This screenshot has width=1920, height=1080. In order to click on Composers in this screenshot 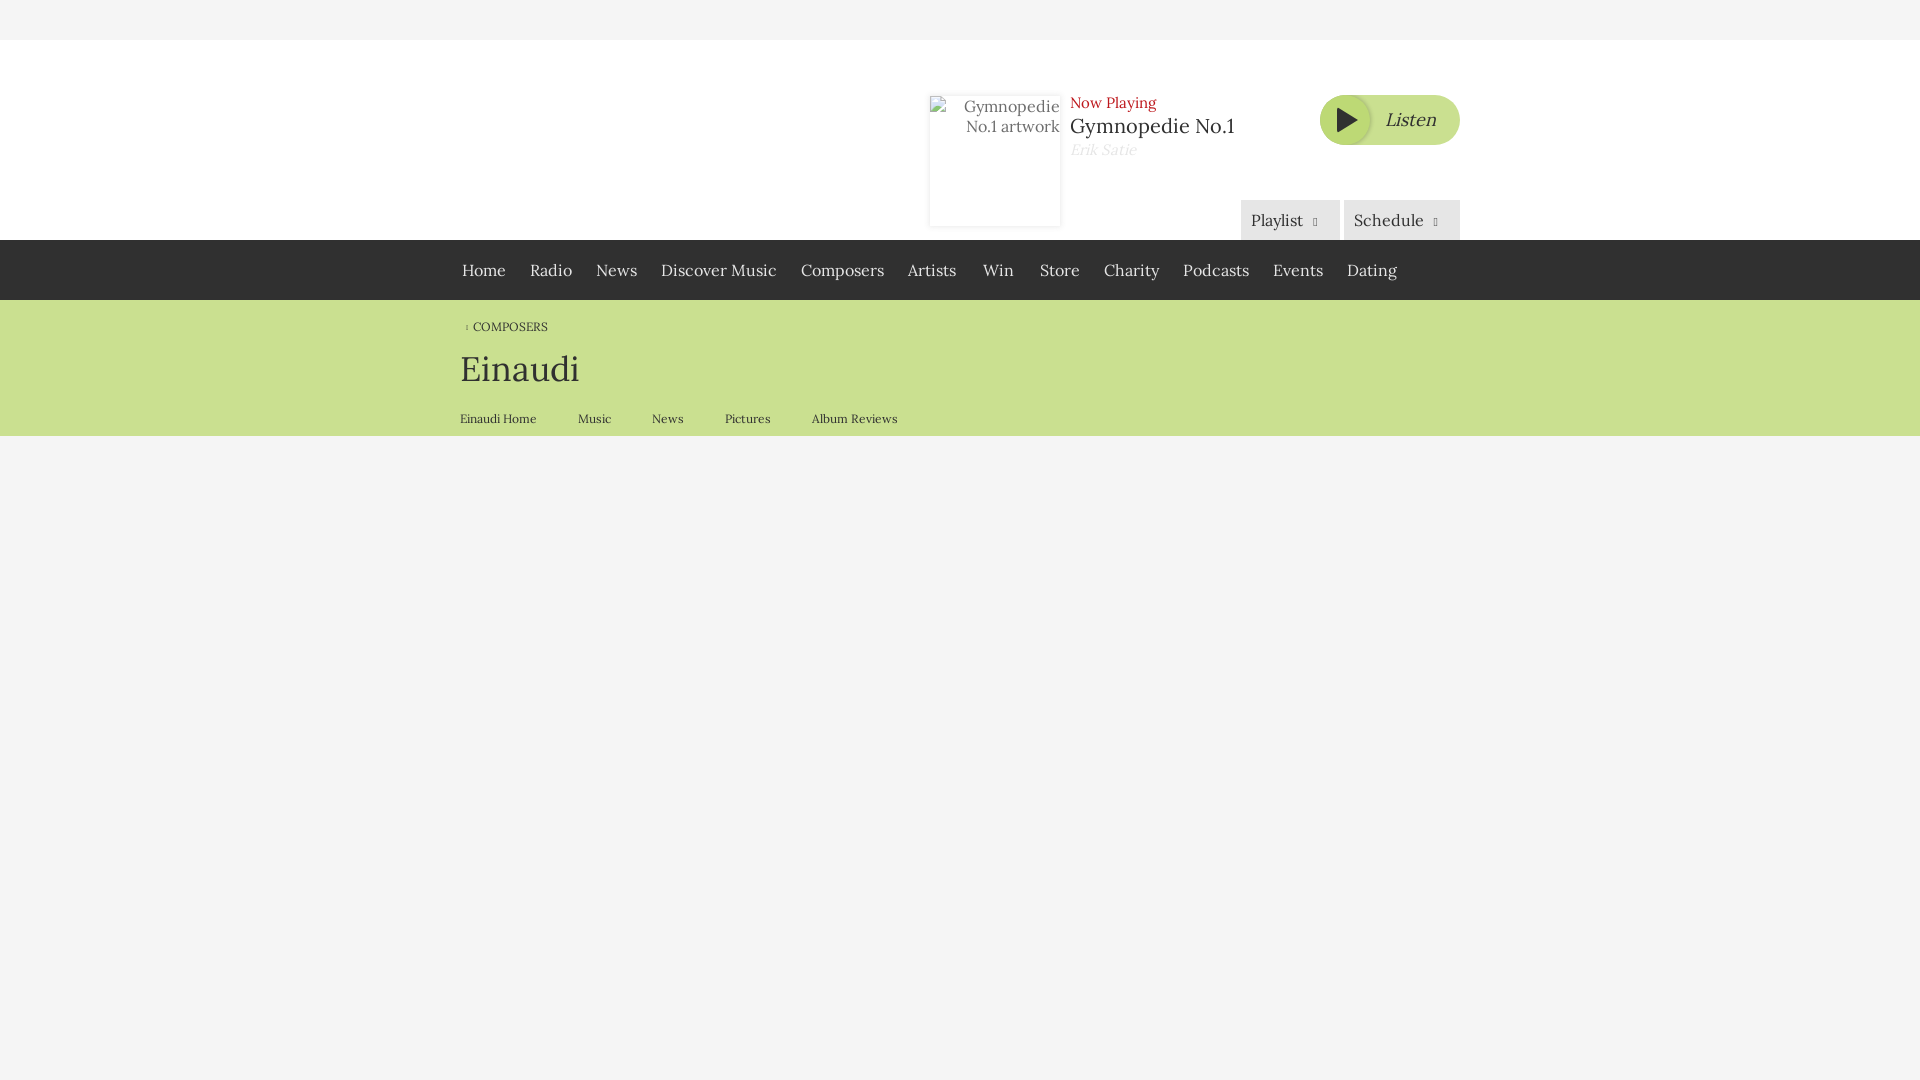, I will do `click(842, 270)`.